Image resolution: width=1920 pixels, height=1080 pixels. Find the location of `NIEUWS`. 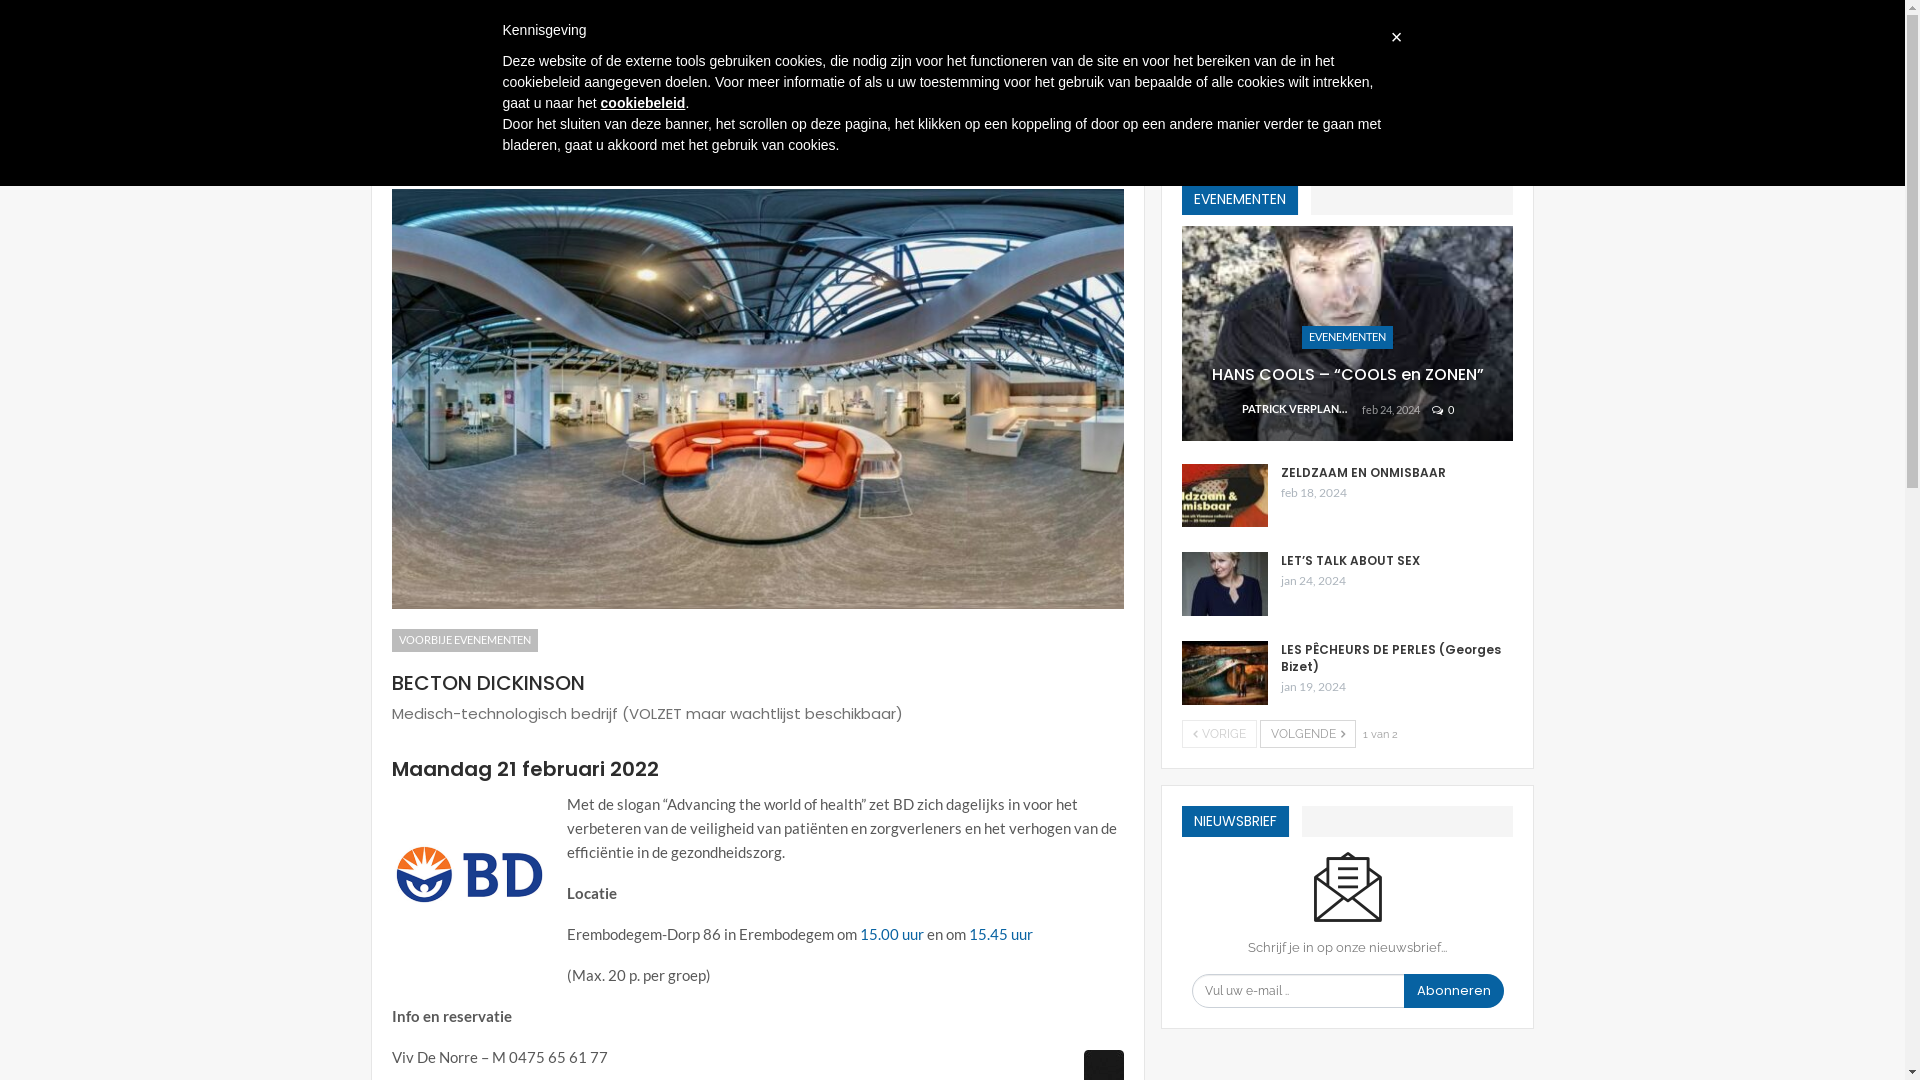

NIEUWS is located at coordinates (1452, 80).